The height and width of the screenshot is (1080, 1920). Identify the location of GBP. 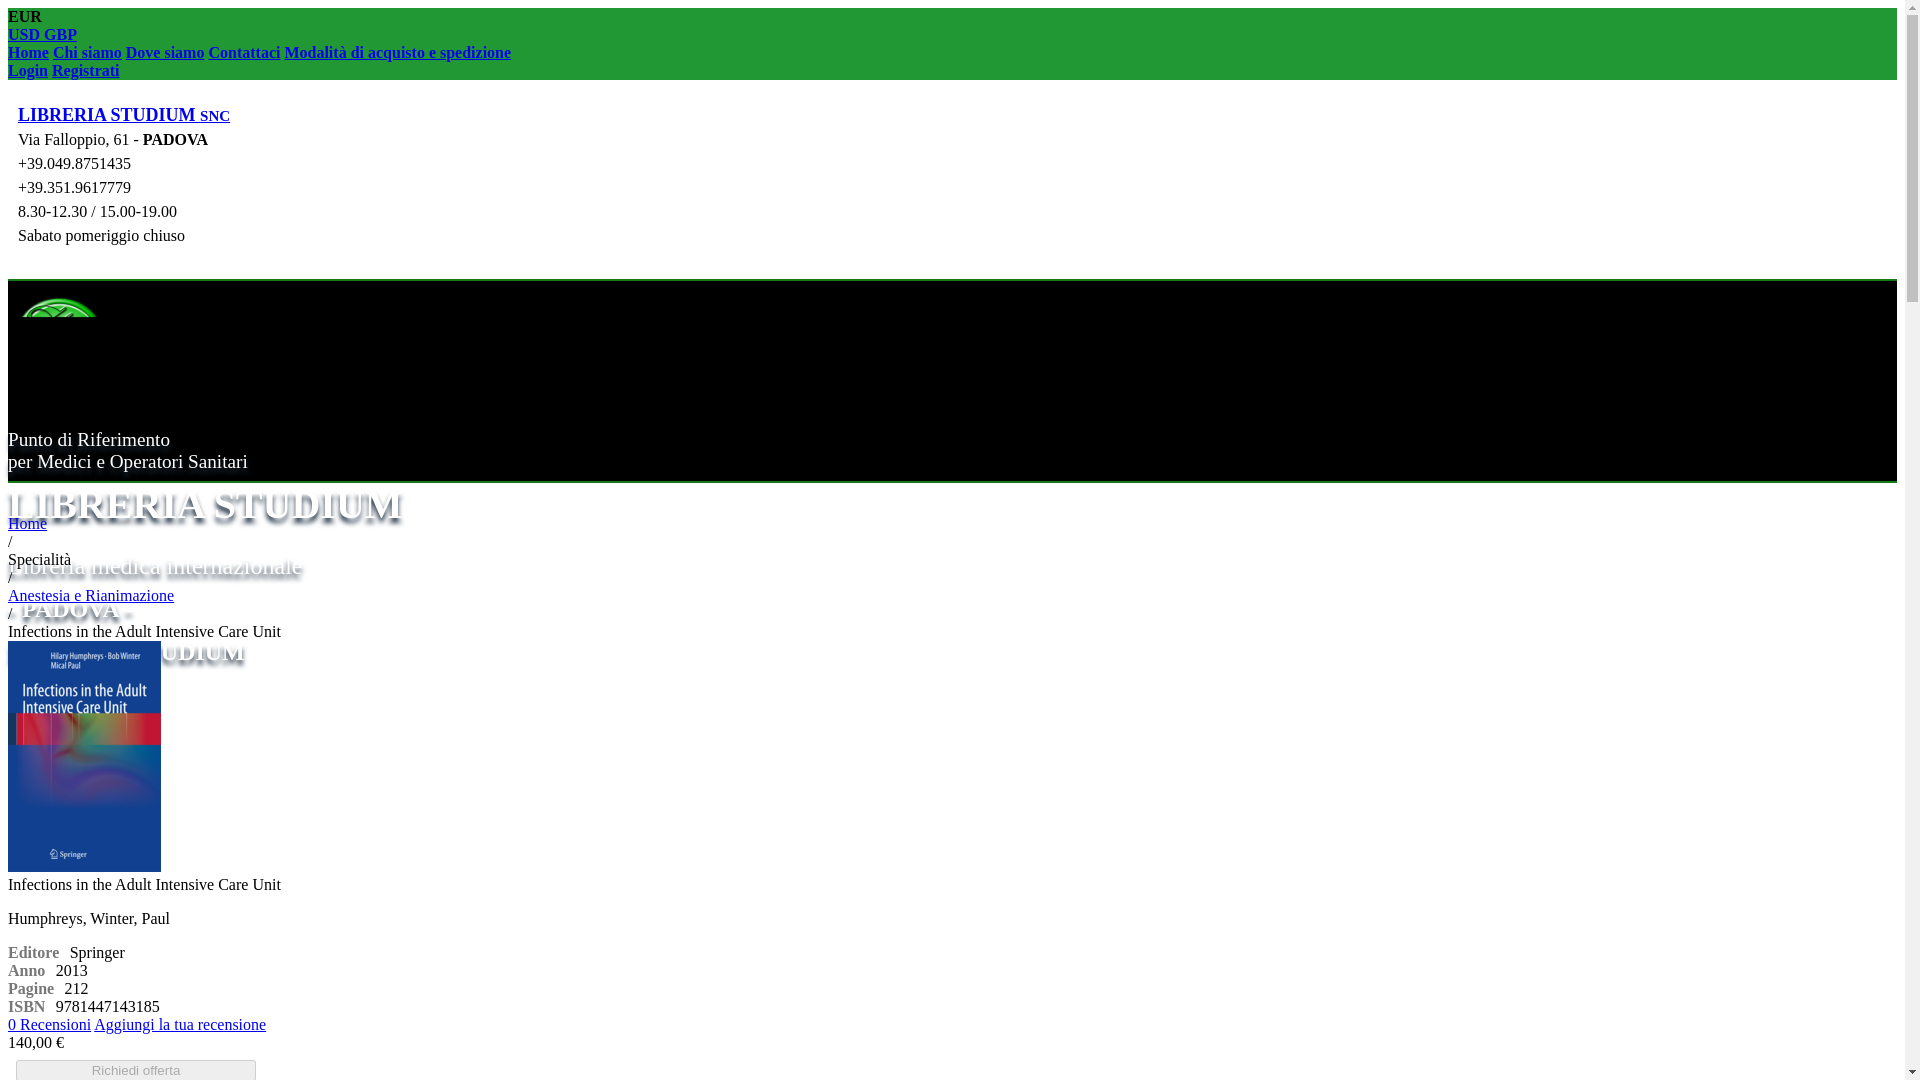
(60, 34).